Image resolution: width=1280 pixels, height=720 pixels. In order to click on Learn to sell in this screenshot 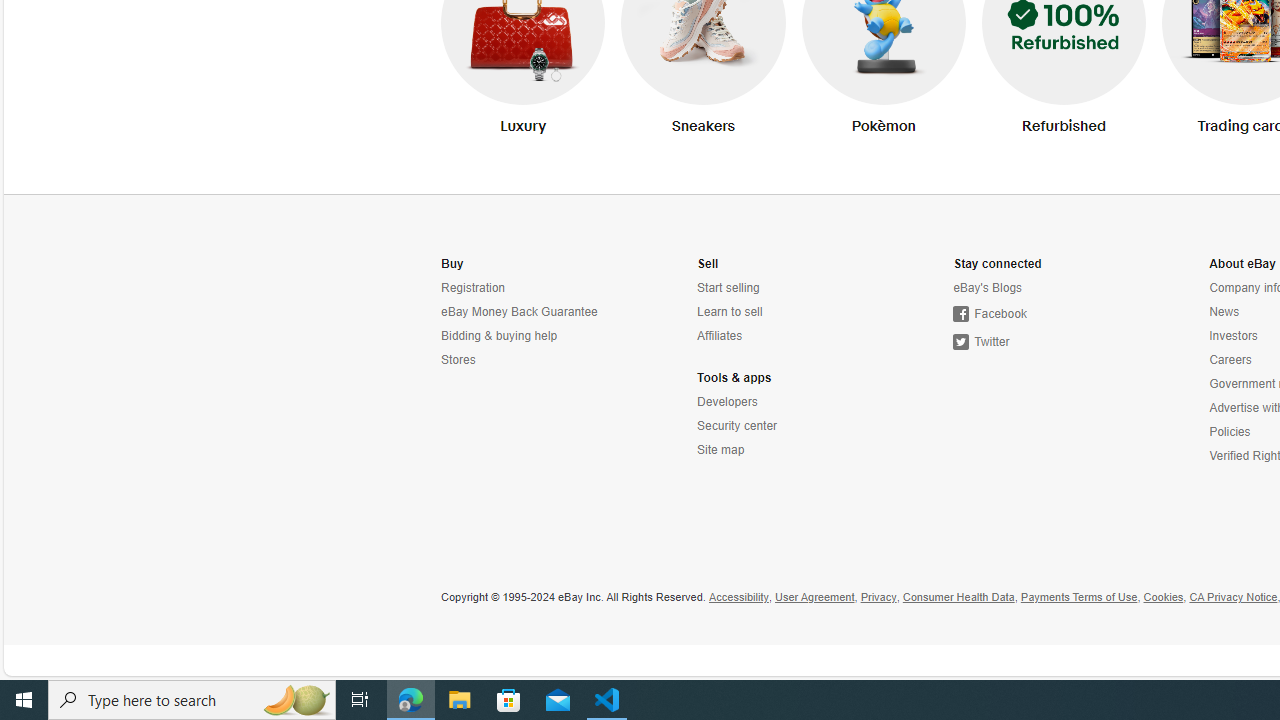, I will do `click(786, 312)`.